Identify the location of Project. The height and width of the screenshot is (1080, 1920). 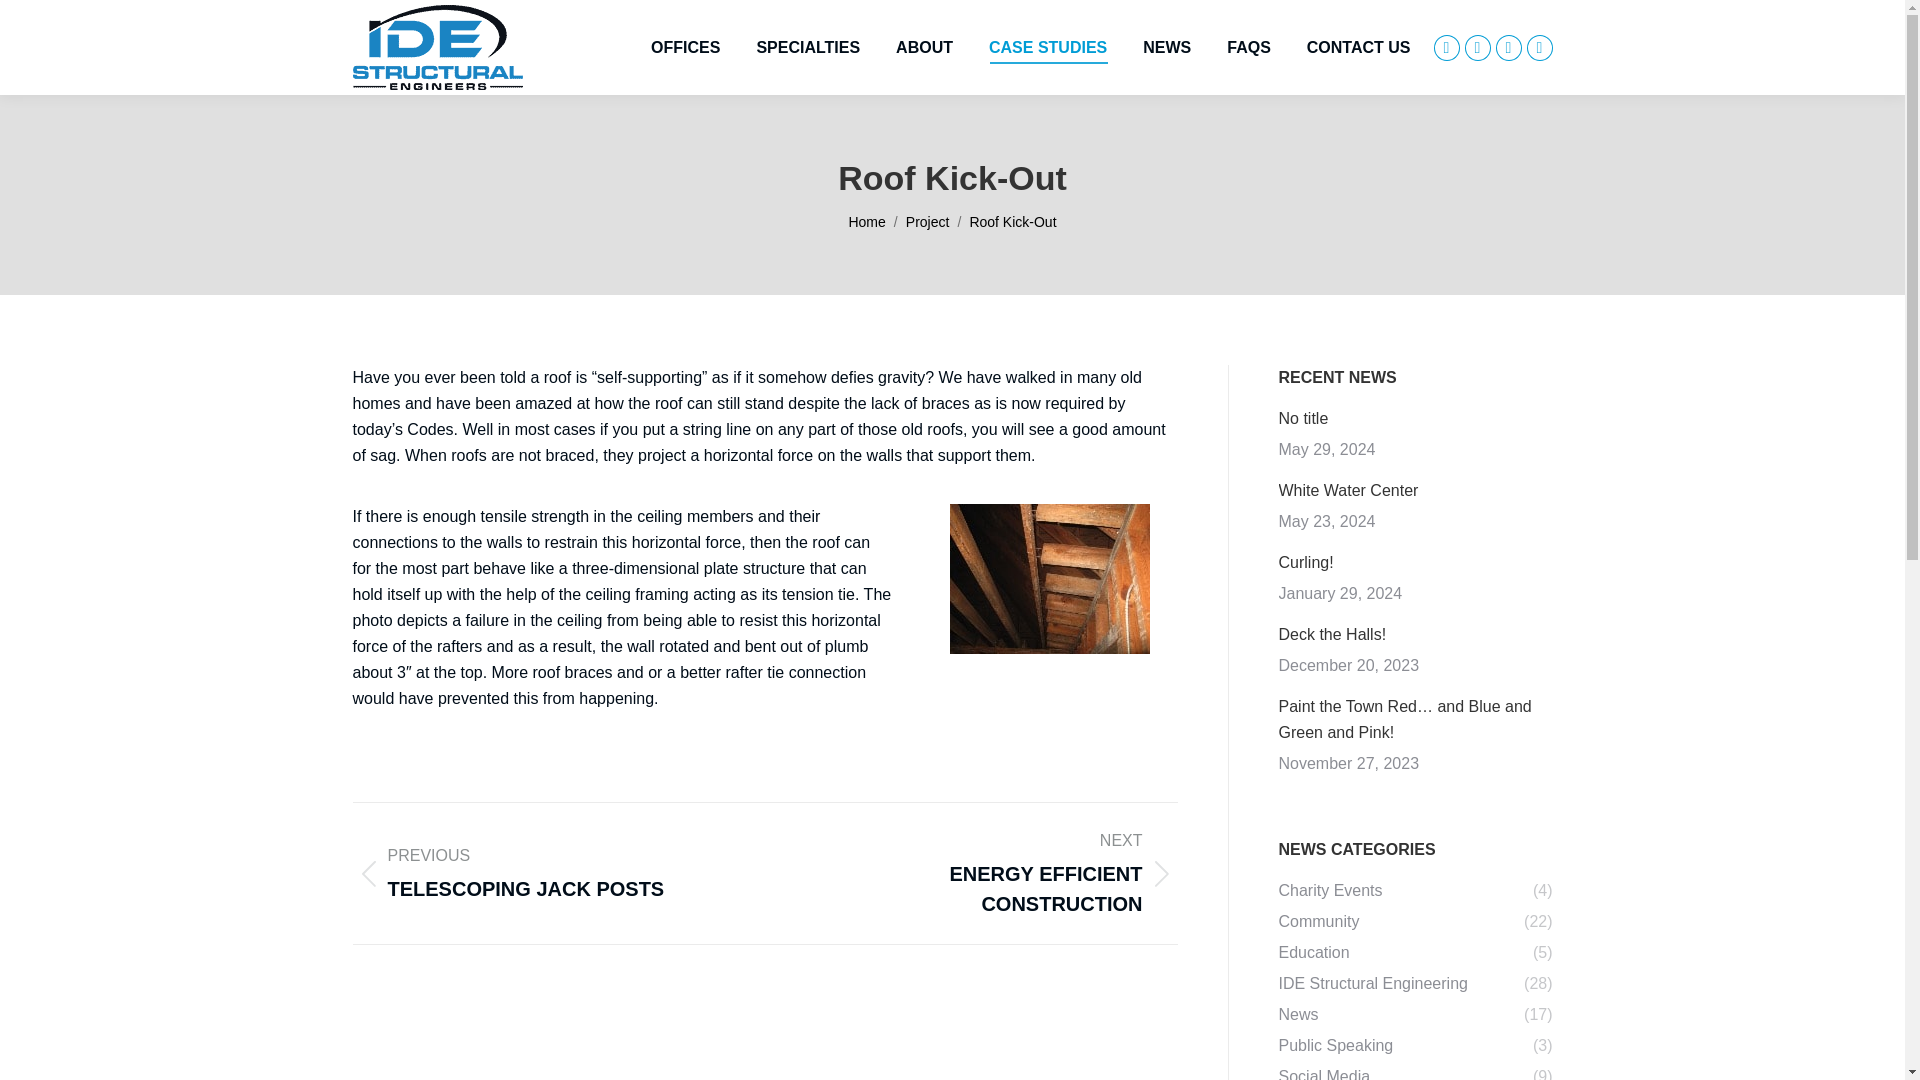
(928, 222).